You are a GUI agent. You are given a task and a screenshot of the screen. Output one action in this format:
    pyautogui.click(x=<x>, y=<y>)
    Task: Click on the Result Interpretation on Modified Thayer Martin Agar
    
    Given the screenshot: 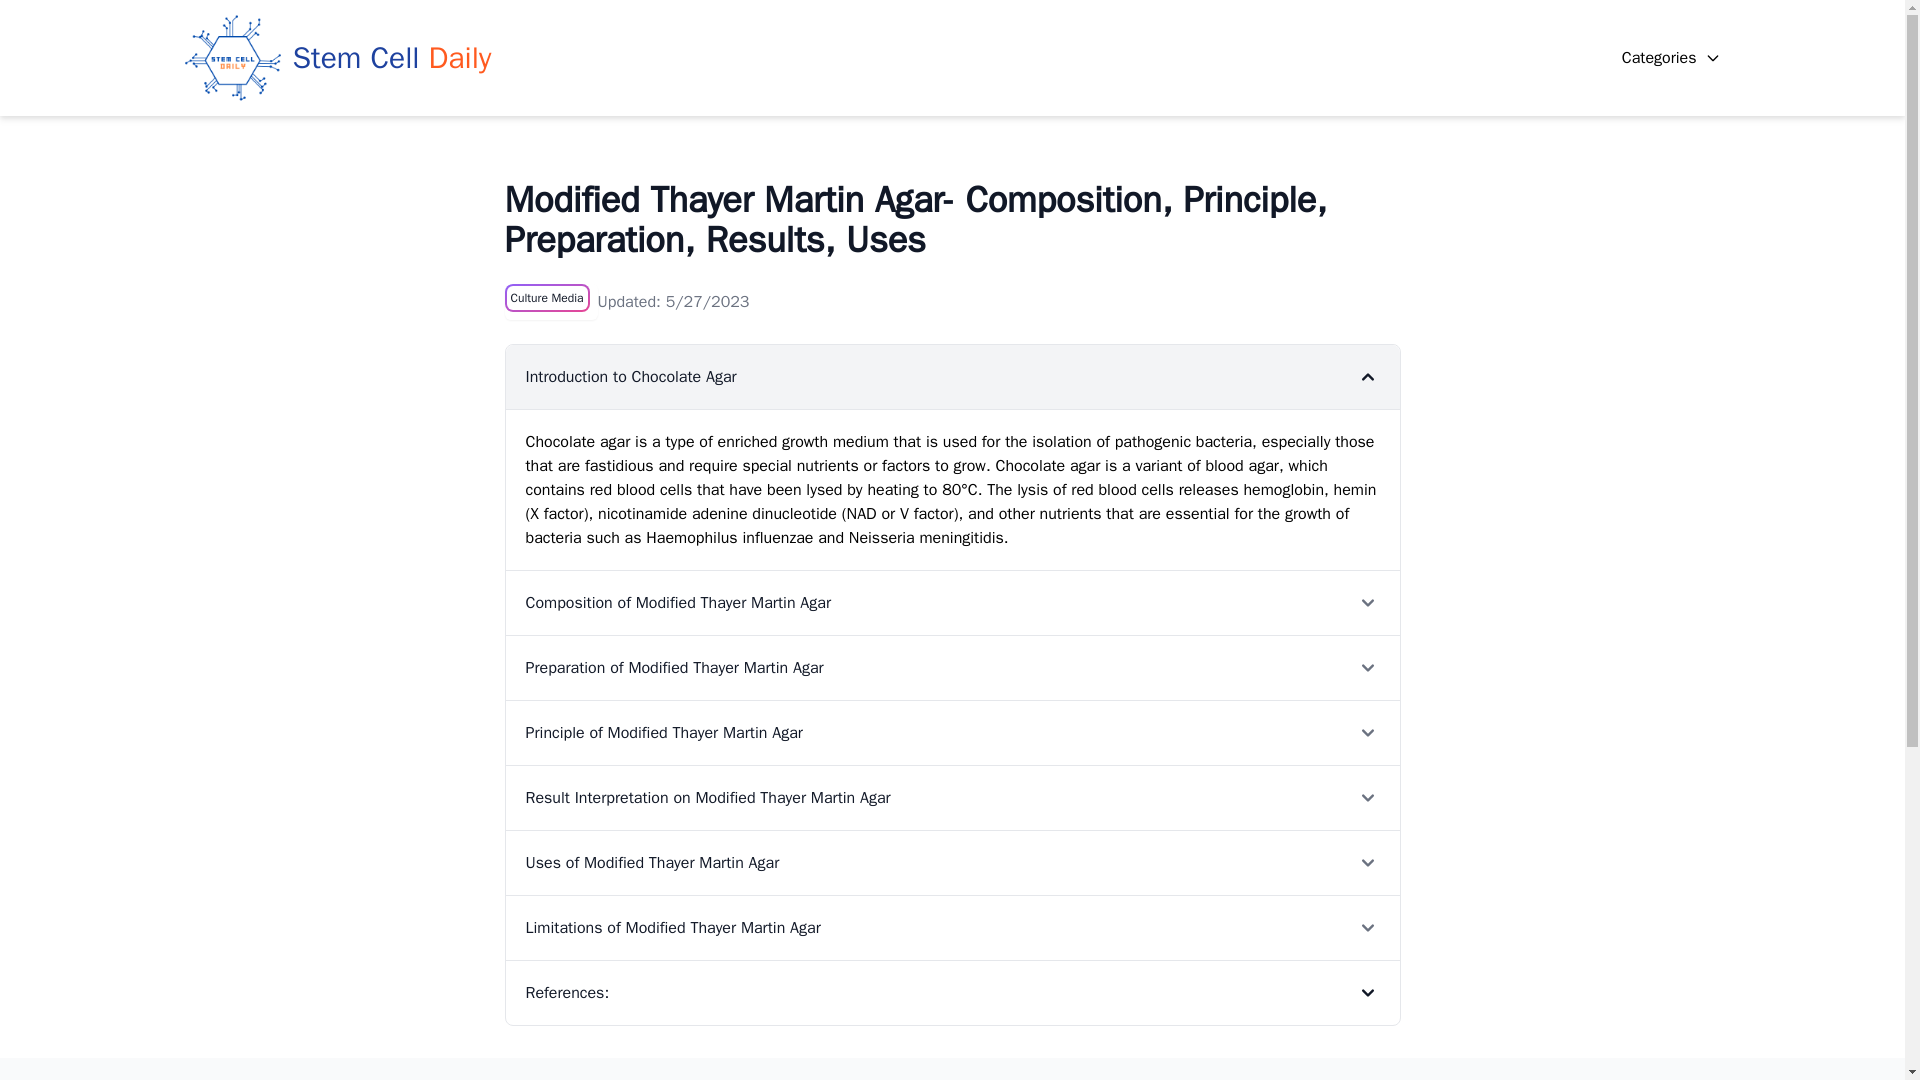 What is the action you would take?
    pyautogui.click(x=952, y=797)
    